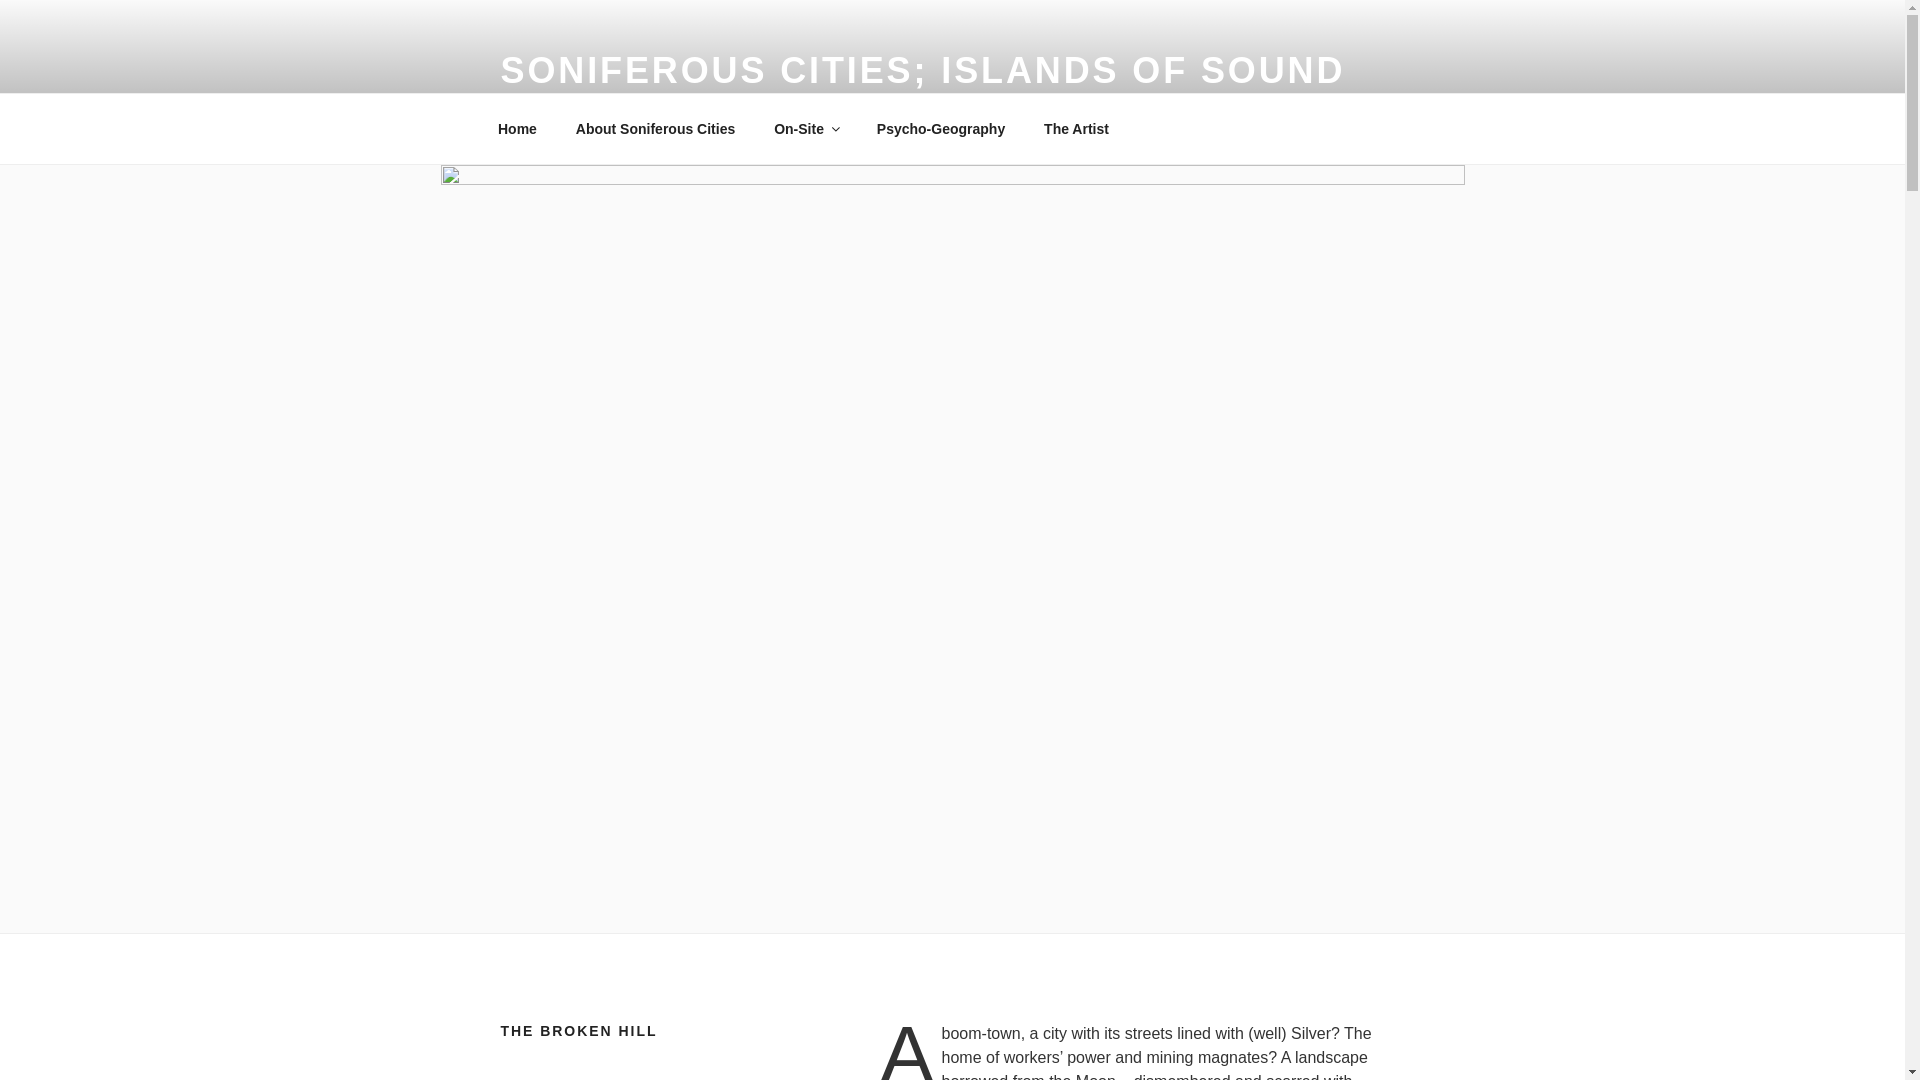 Image resolution: width=1920 pixels, height=1080 pixels. What do you see at coordinates (655, 128) in the screenshot?
I see `About Soniferous Cities` at bounding box center [655, 128].